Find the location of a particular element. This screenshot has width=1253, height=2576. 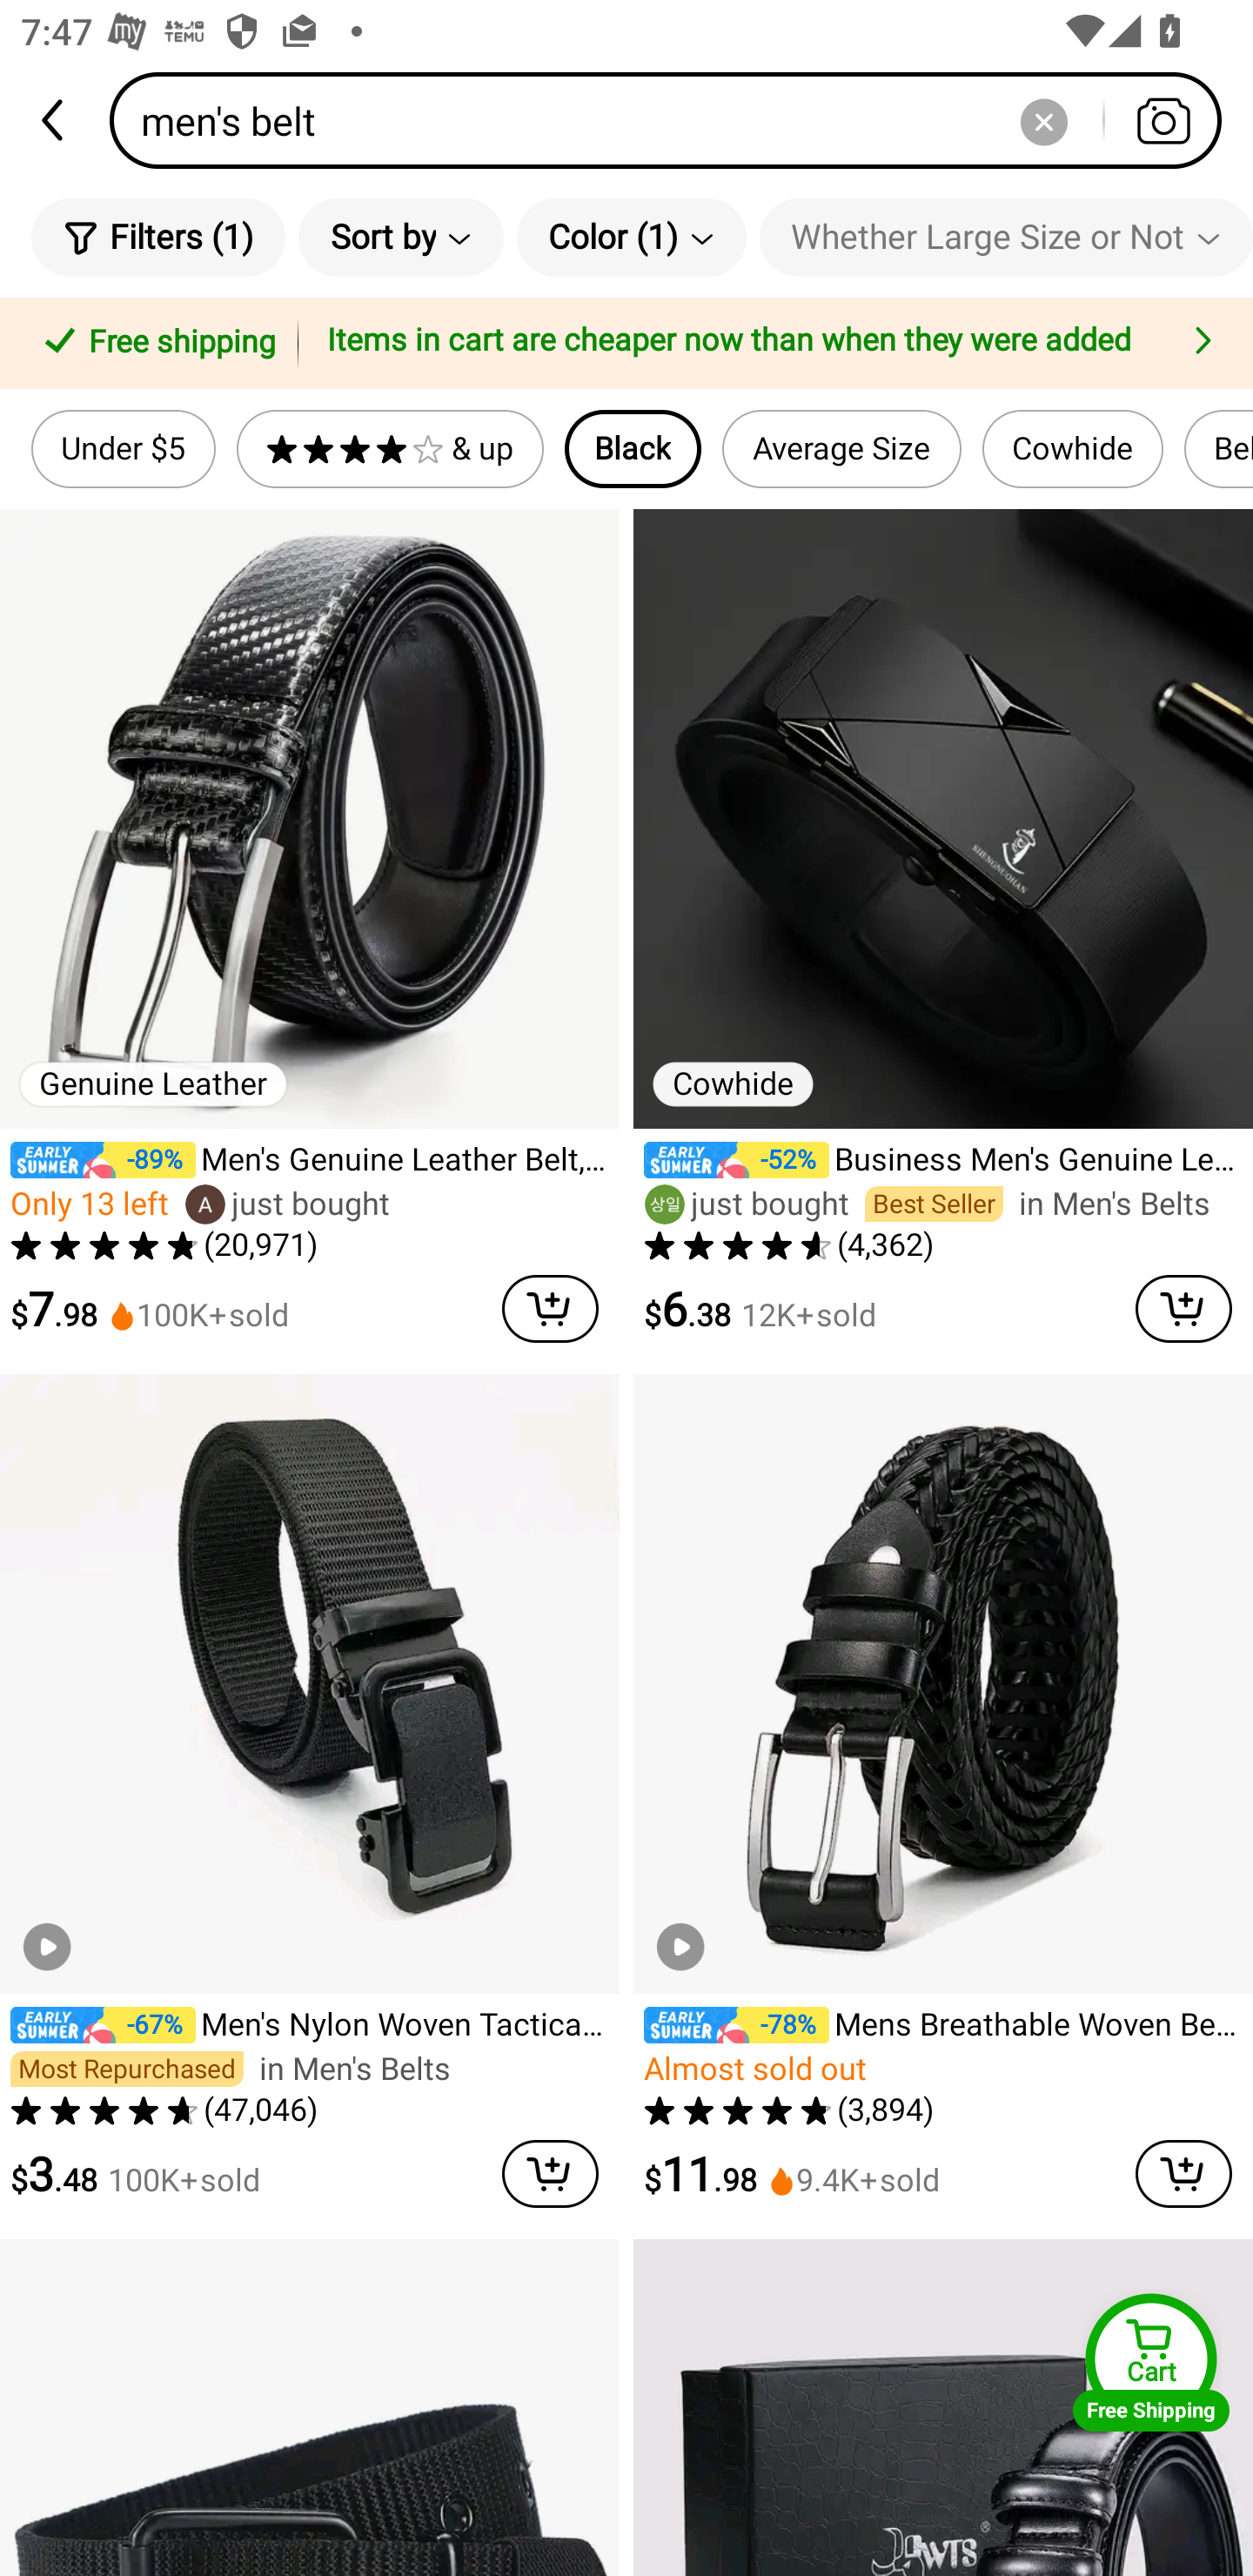

Under $5 is located at coordinates (124, 449).